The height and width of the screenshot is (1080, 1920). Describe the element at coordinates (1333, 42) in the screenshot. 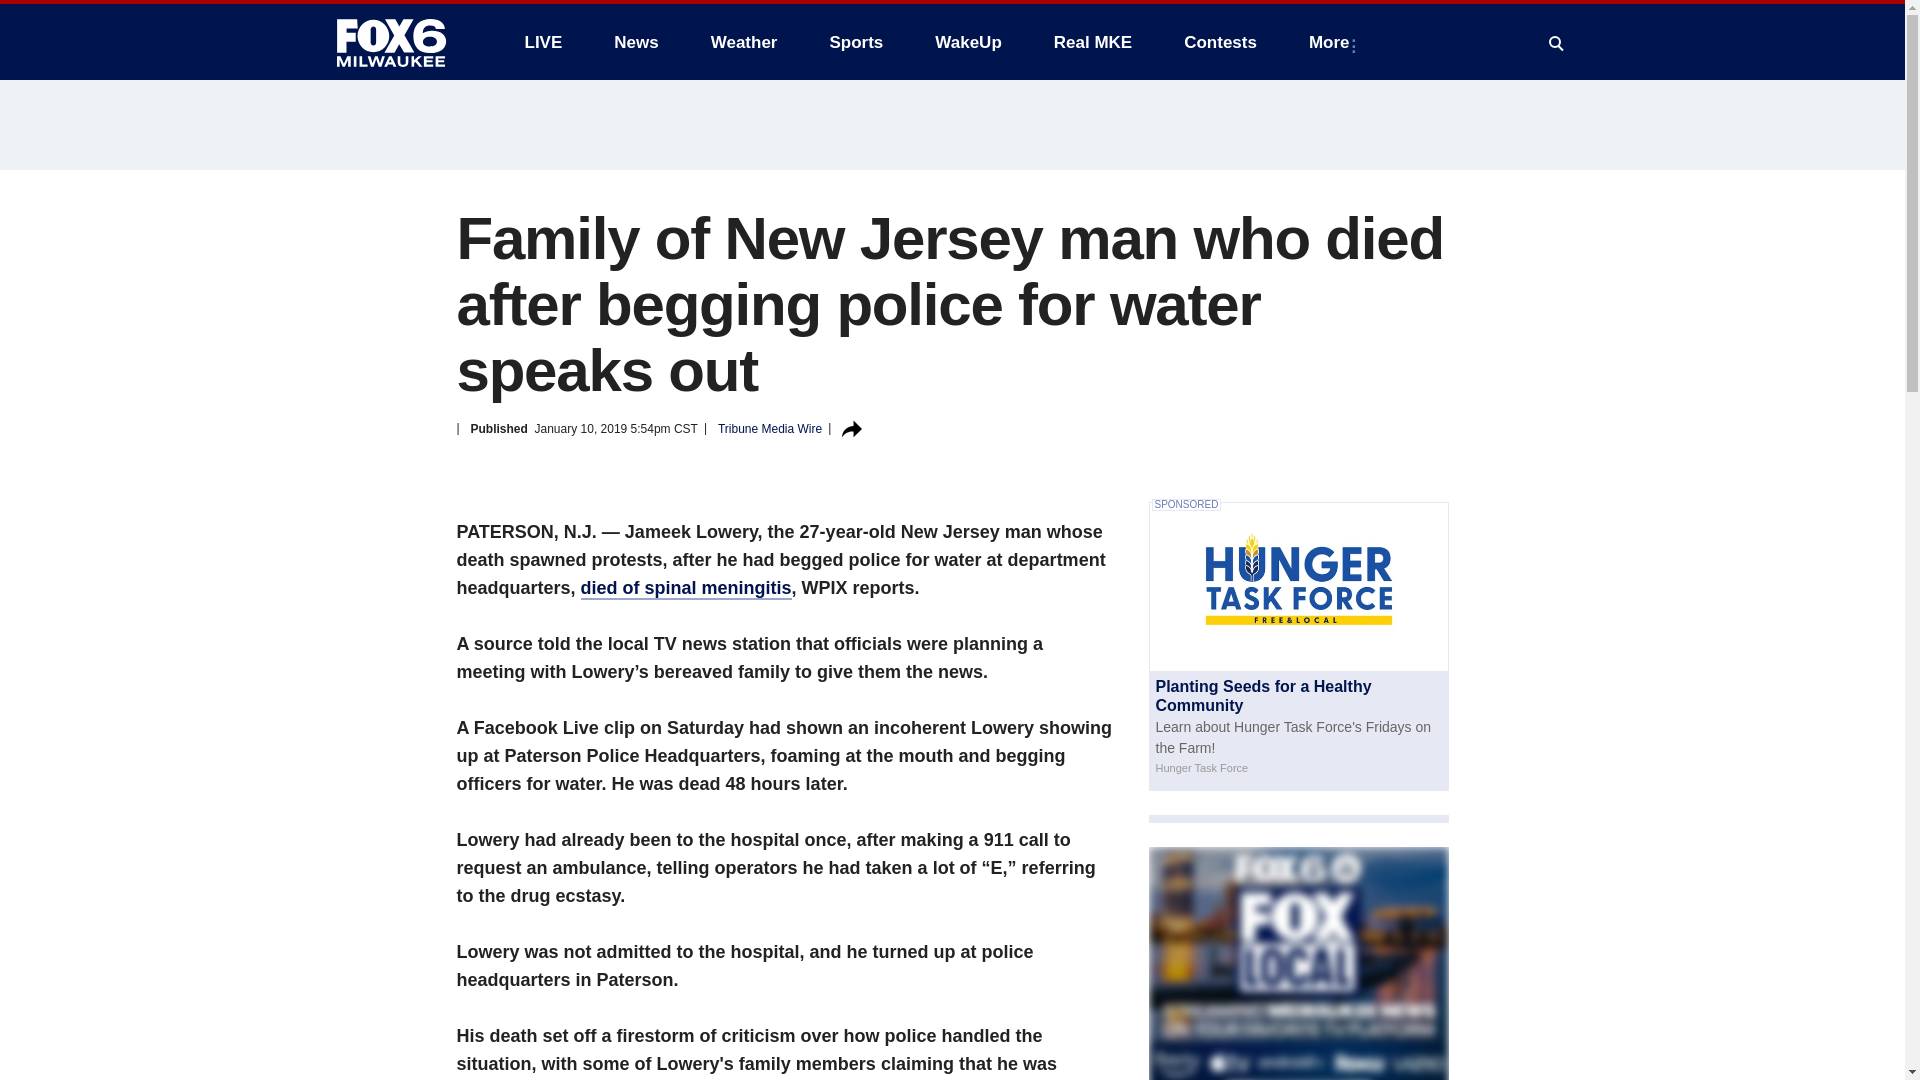

I see `More` at that location.